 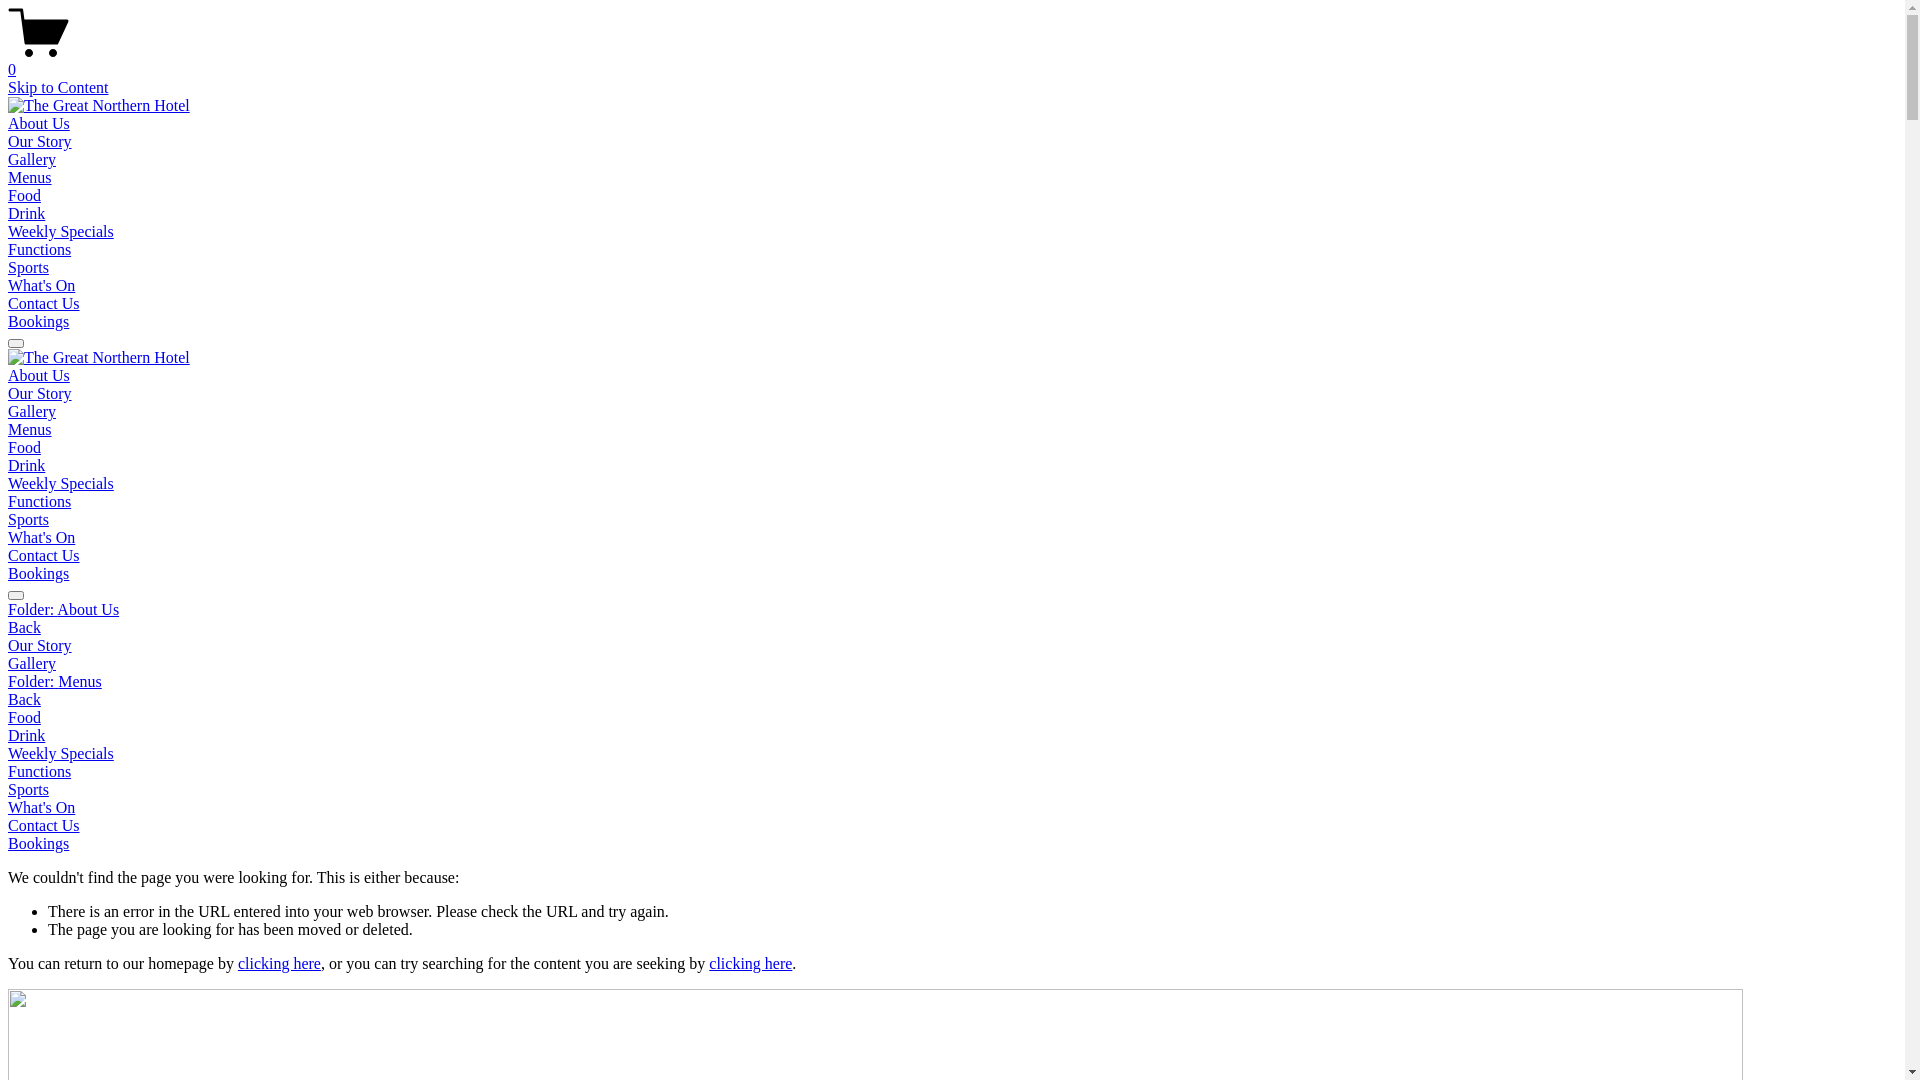 I want to click on What's On, so click(x=42, y=538).